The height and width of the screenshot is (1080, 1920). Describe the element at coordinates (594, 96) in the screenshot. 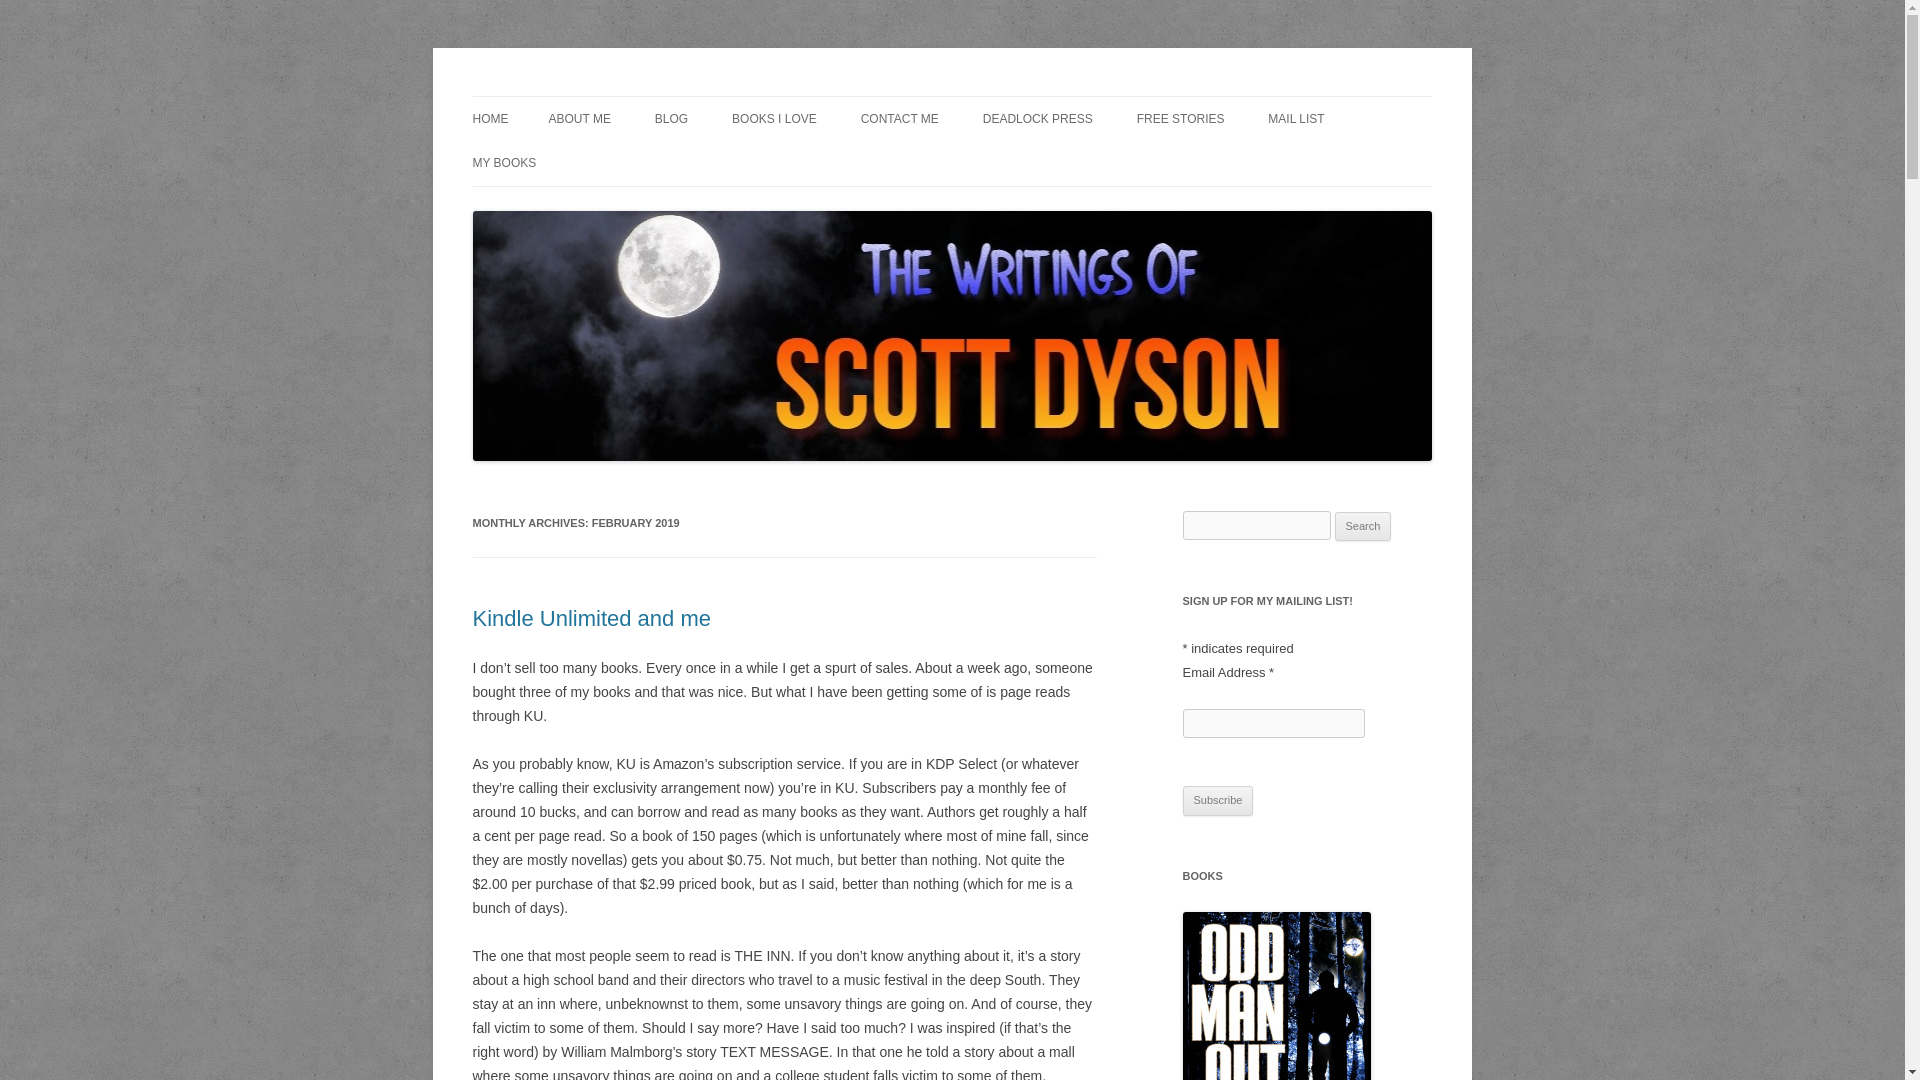

I see `Author Scott Dyson` at that location.